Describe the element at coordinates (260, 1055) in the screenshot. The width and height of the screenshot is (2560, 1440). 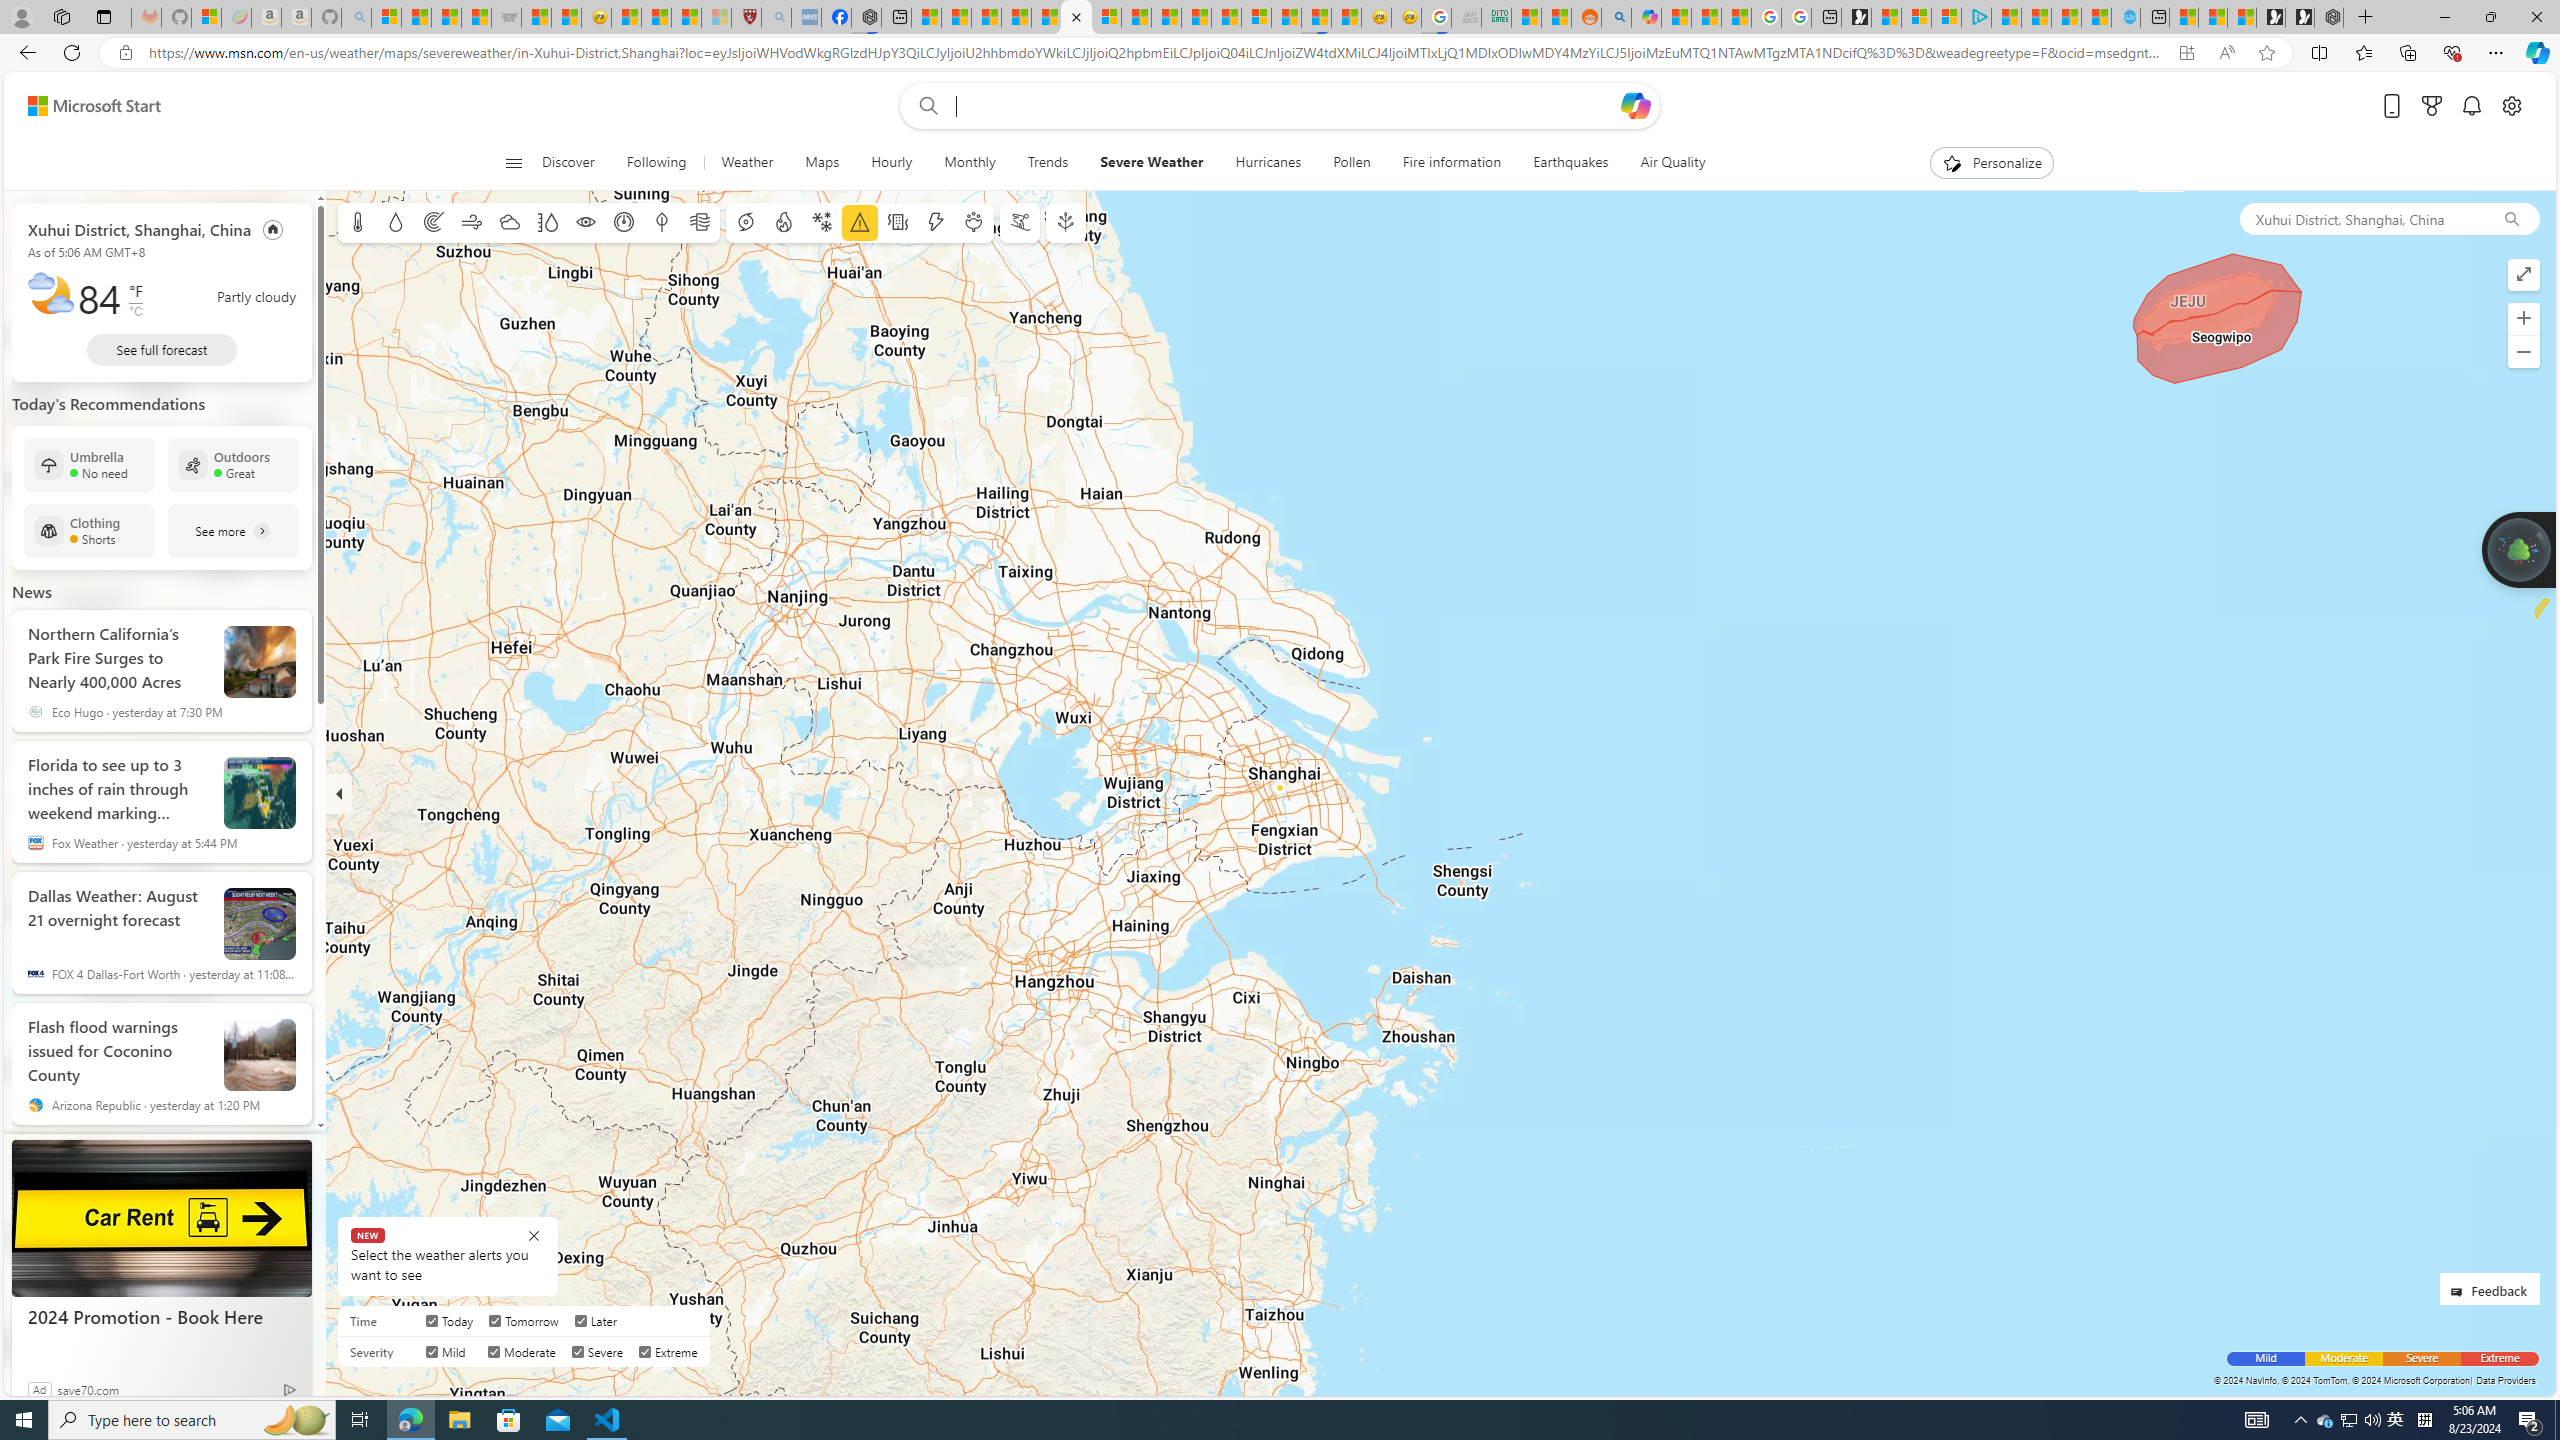
I see `Flash flood warnings issued for Coconino County` at that location.